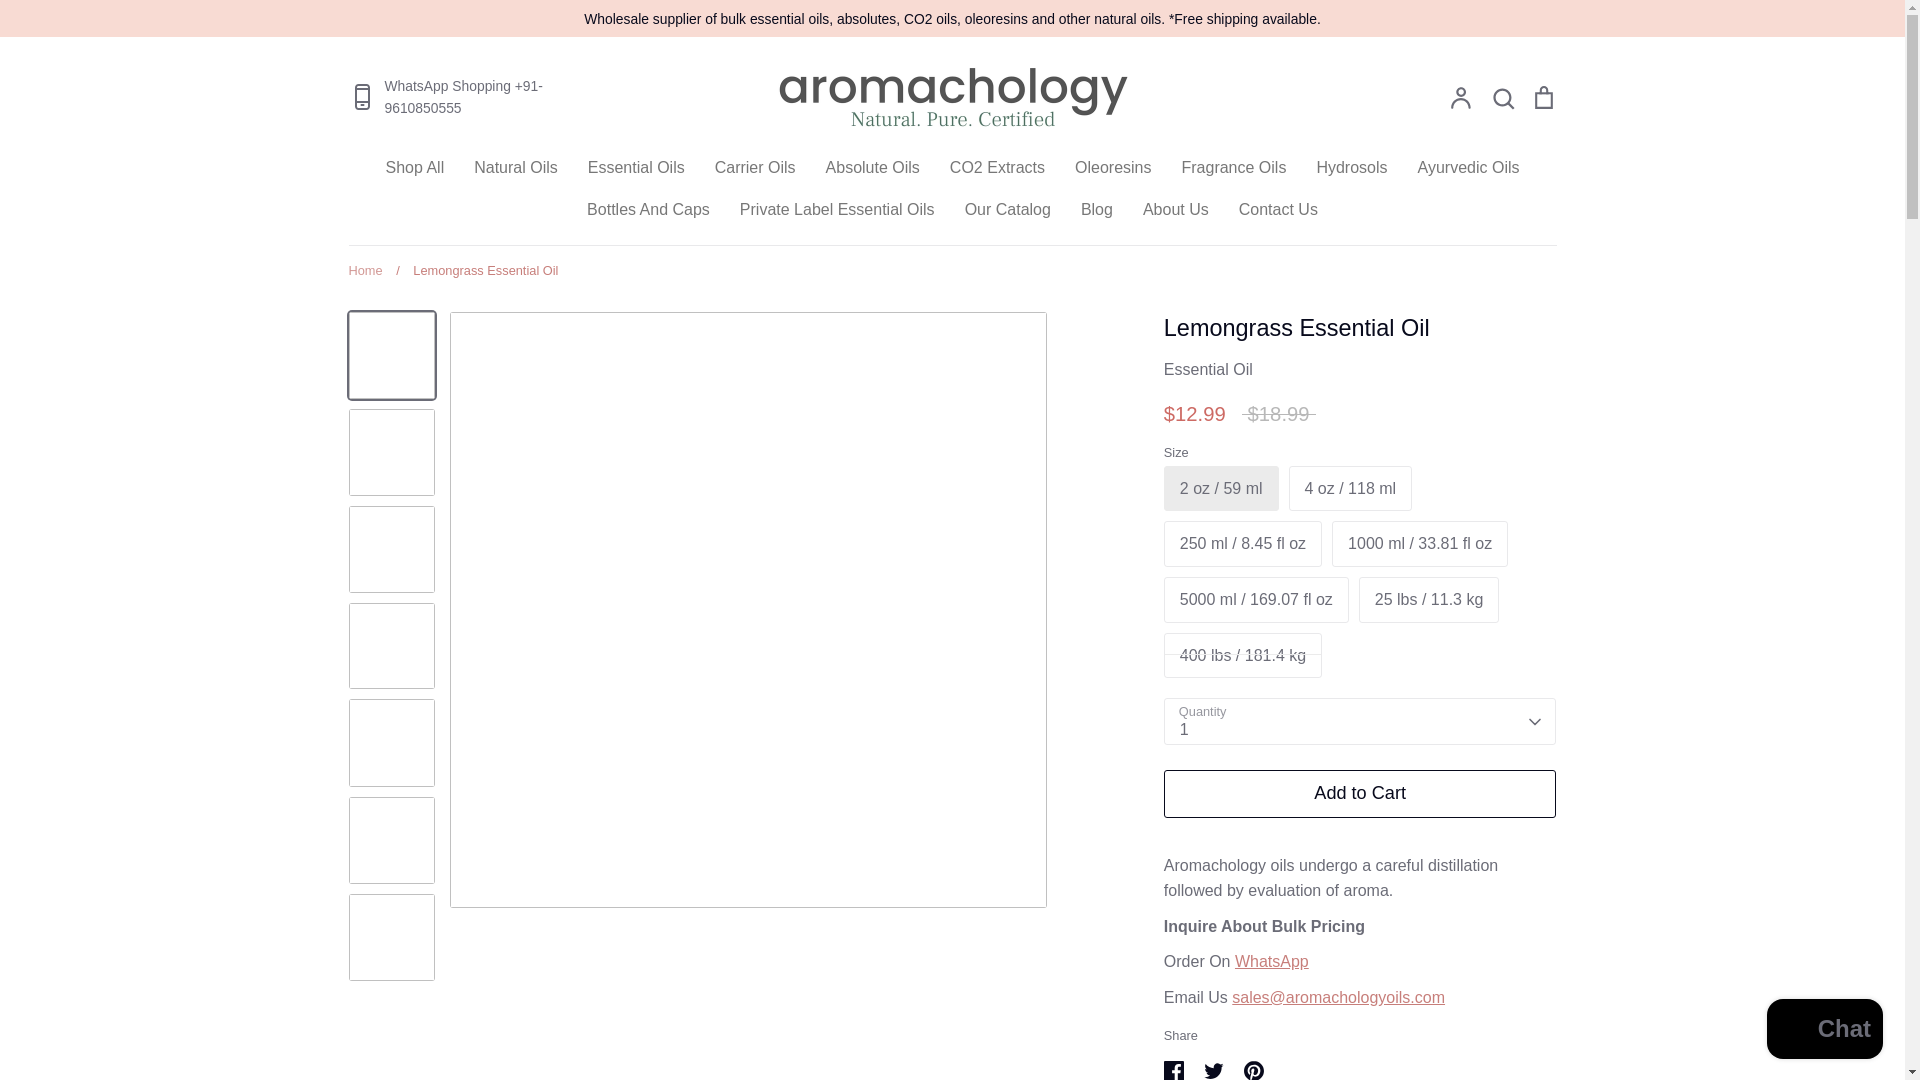  I want to click on Essential Oils, so click(636, 167).